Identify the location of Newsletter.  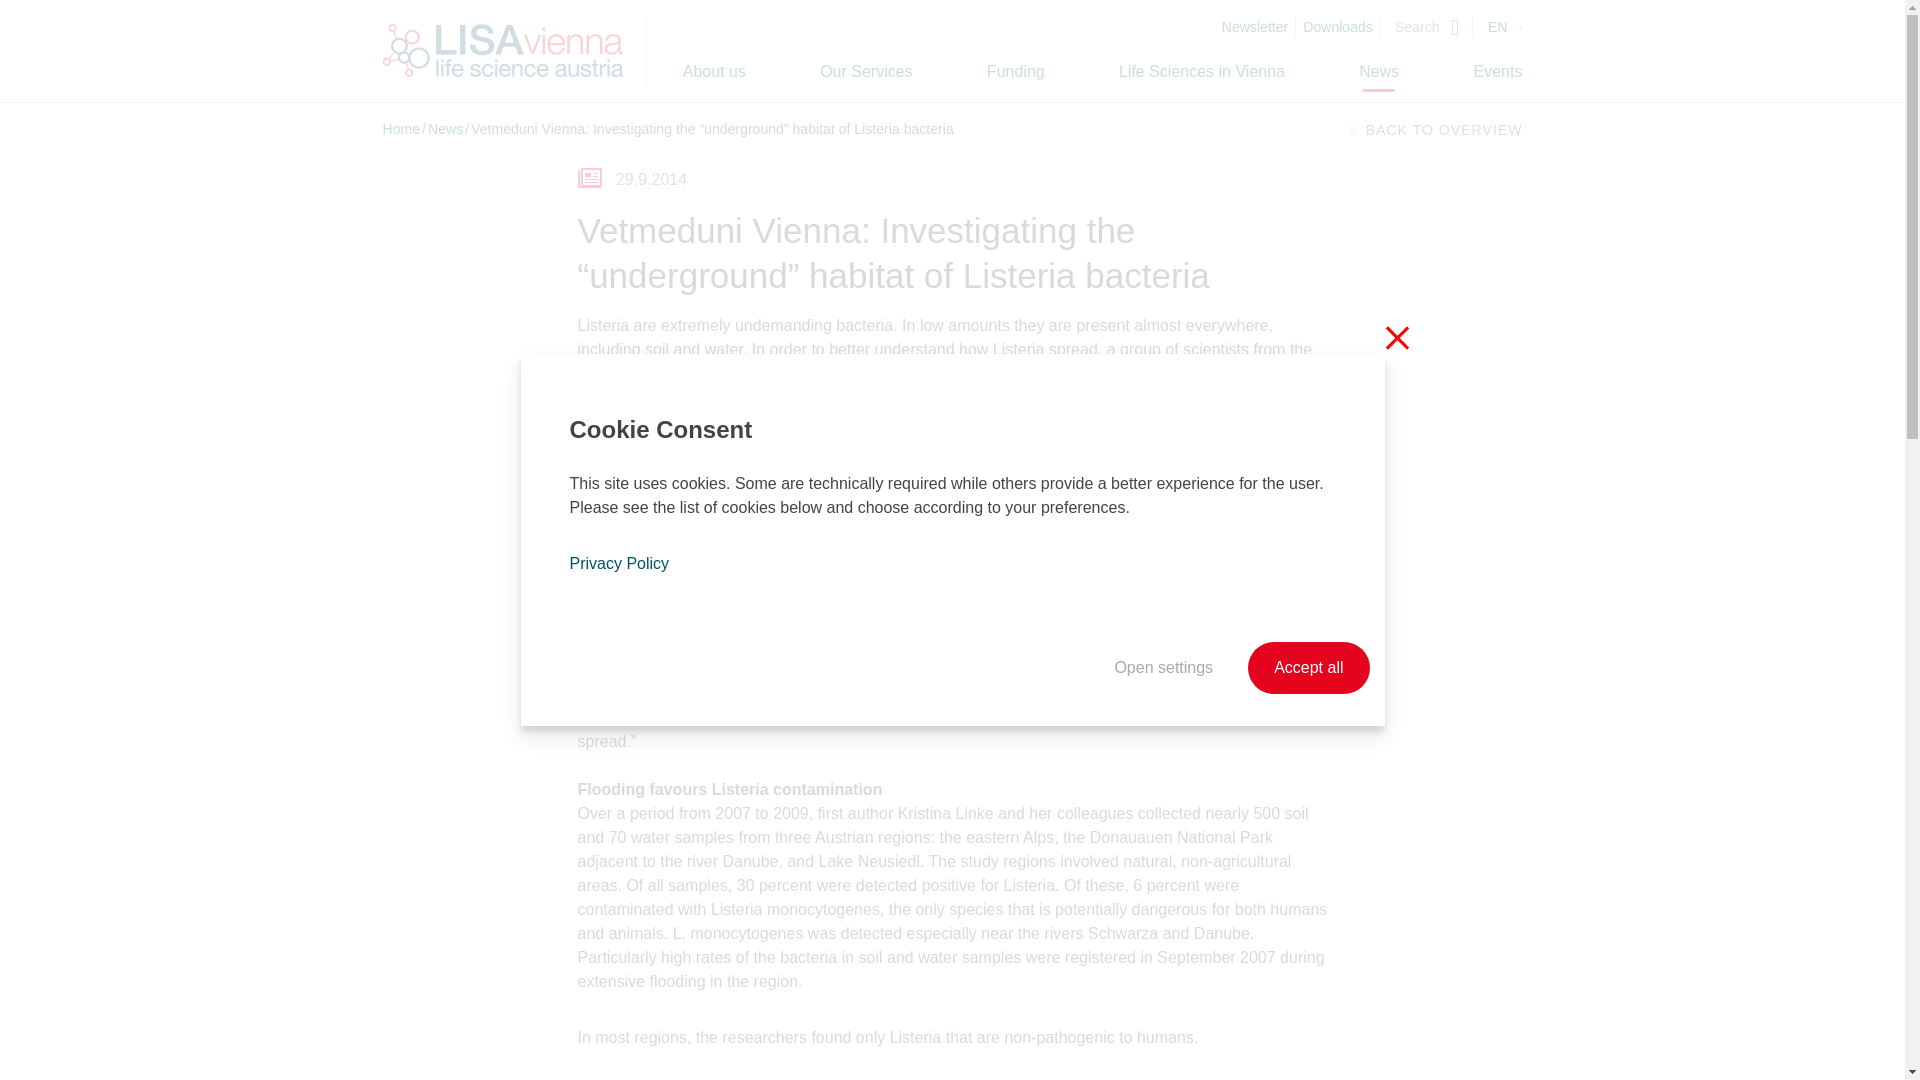
(1262, 27).